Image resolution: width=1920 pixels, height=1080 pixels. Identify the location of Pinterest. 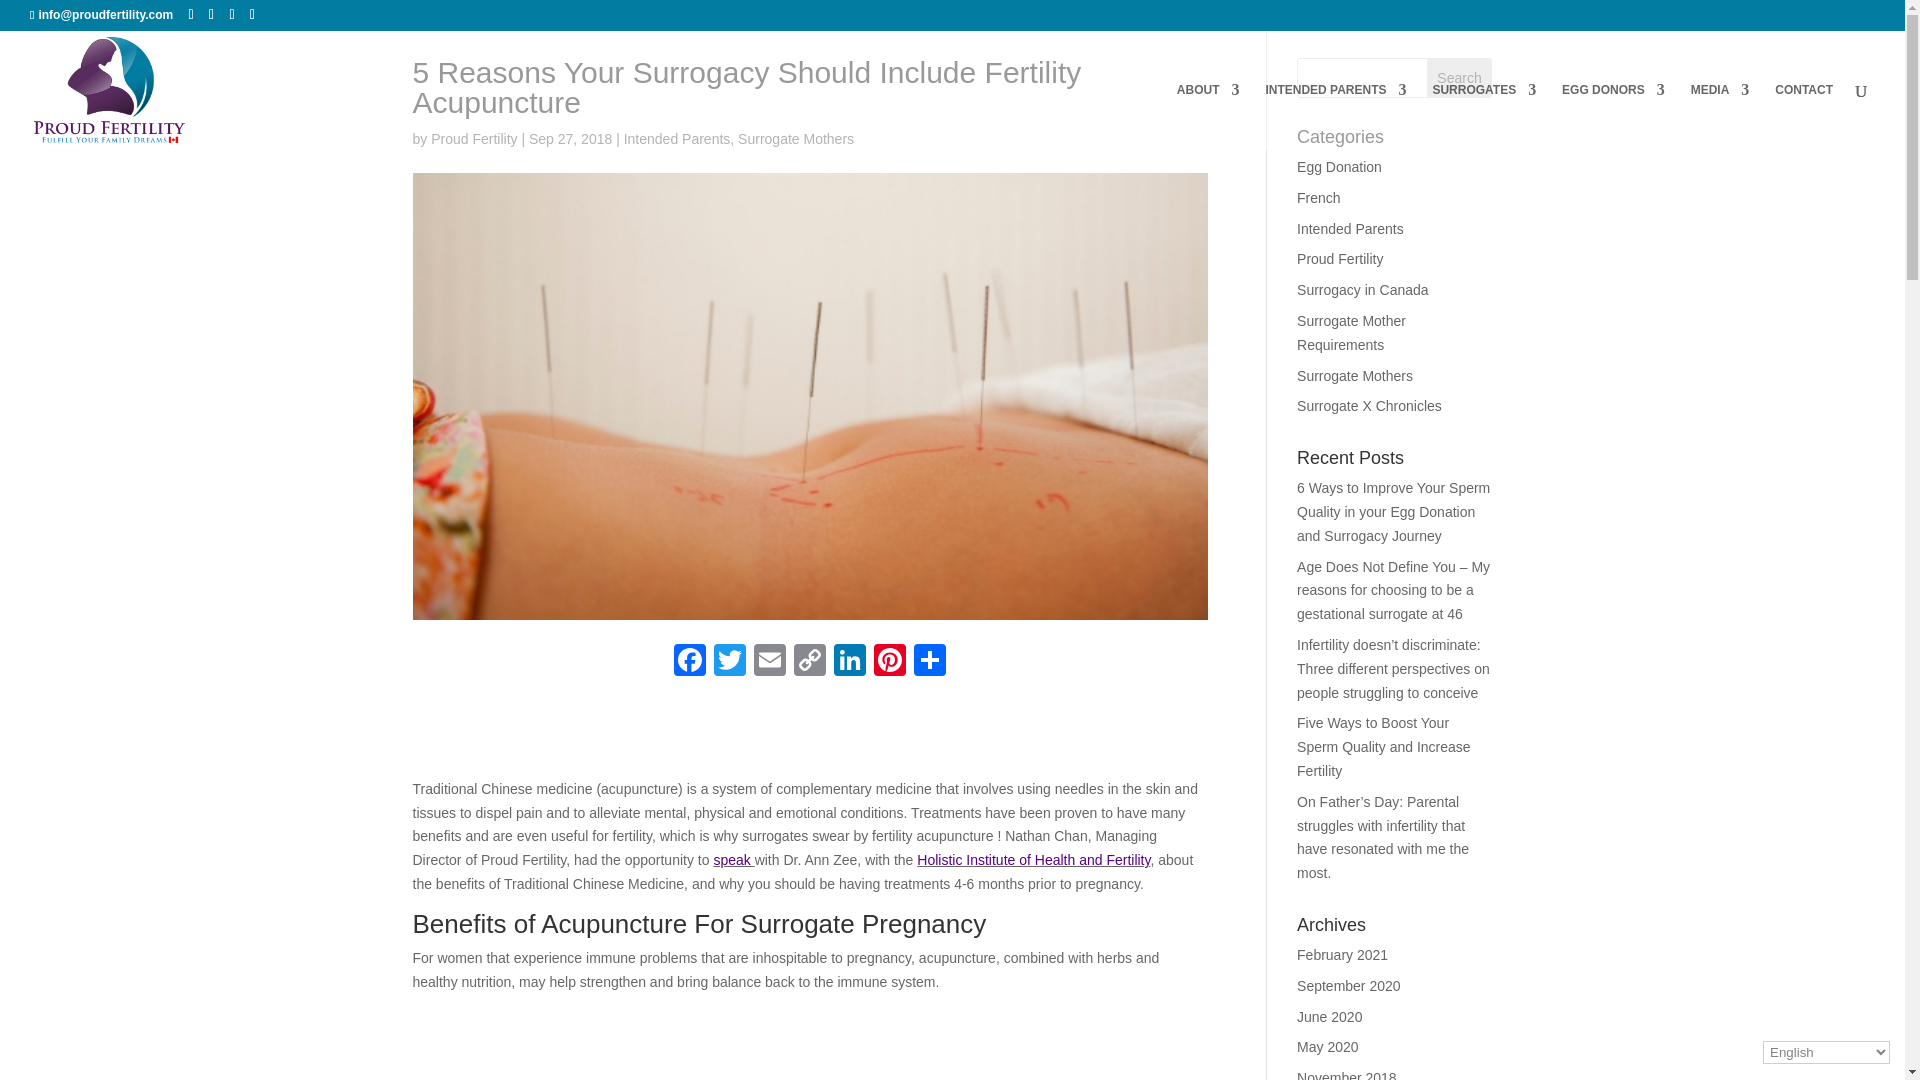
(890, 662).